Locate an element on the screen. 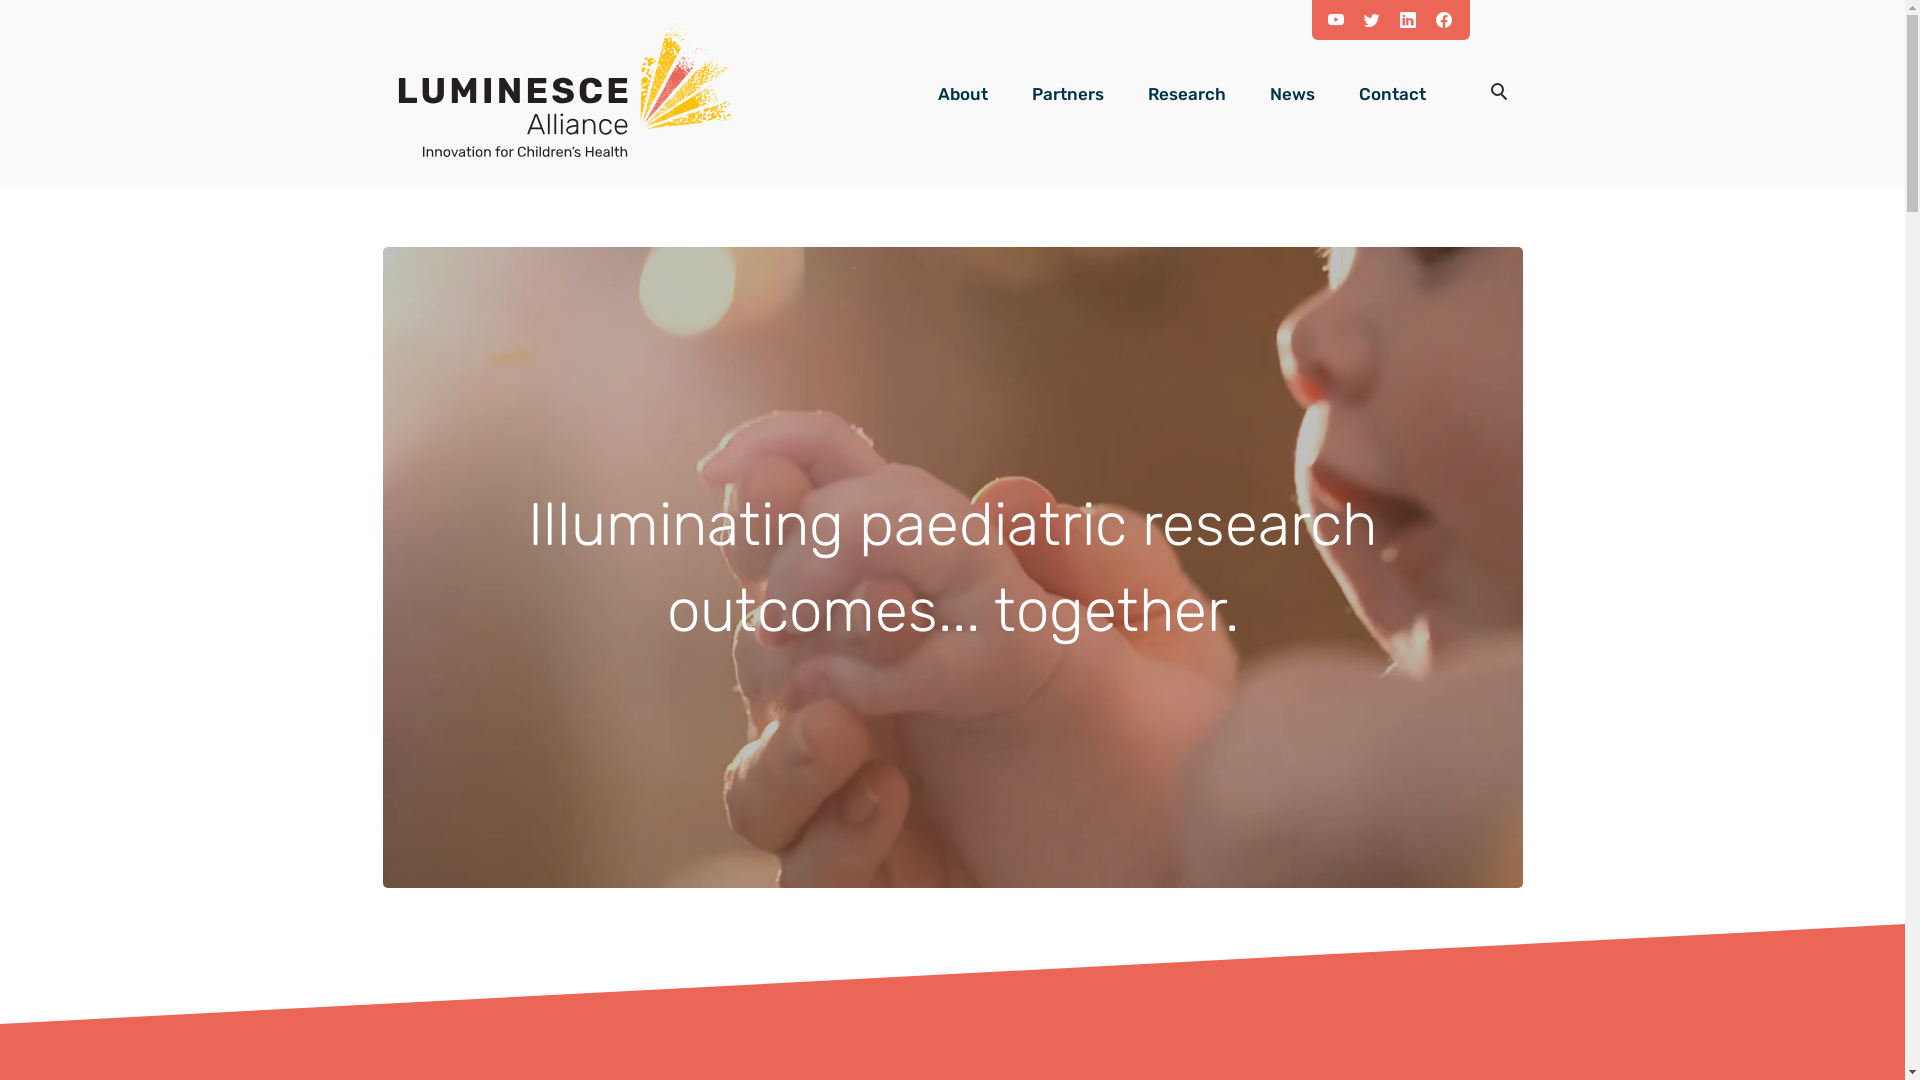 The height and width of the screenshot is (1080, 1920). Research is located at coordinates (1187, 93).